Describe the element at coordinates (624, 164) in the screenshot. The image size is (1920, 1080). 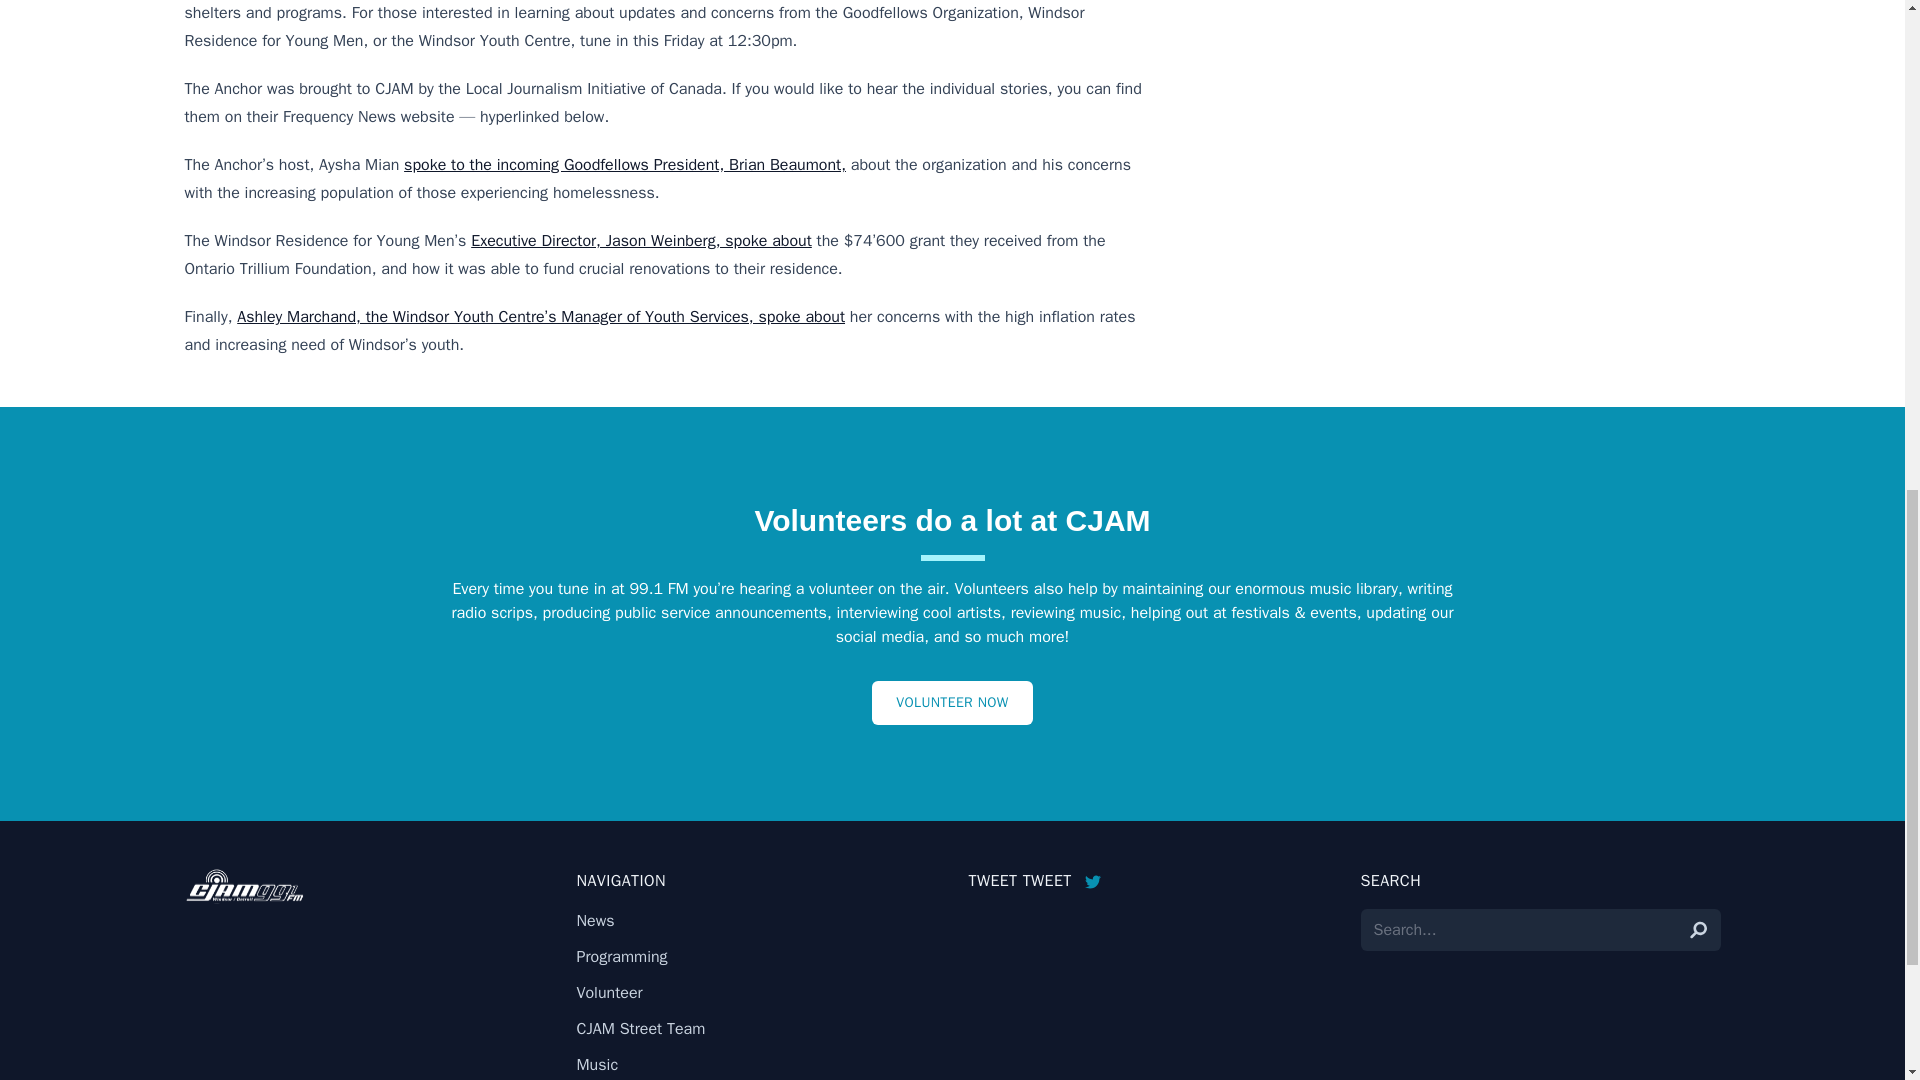
I see `spoke to the incoming Goodfellows President, Brian Beaumont,` at that location.